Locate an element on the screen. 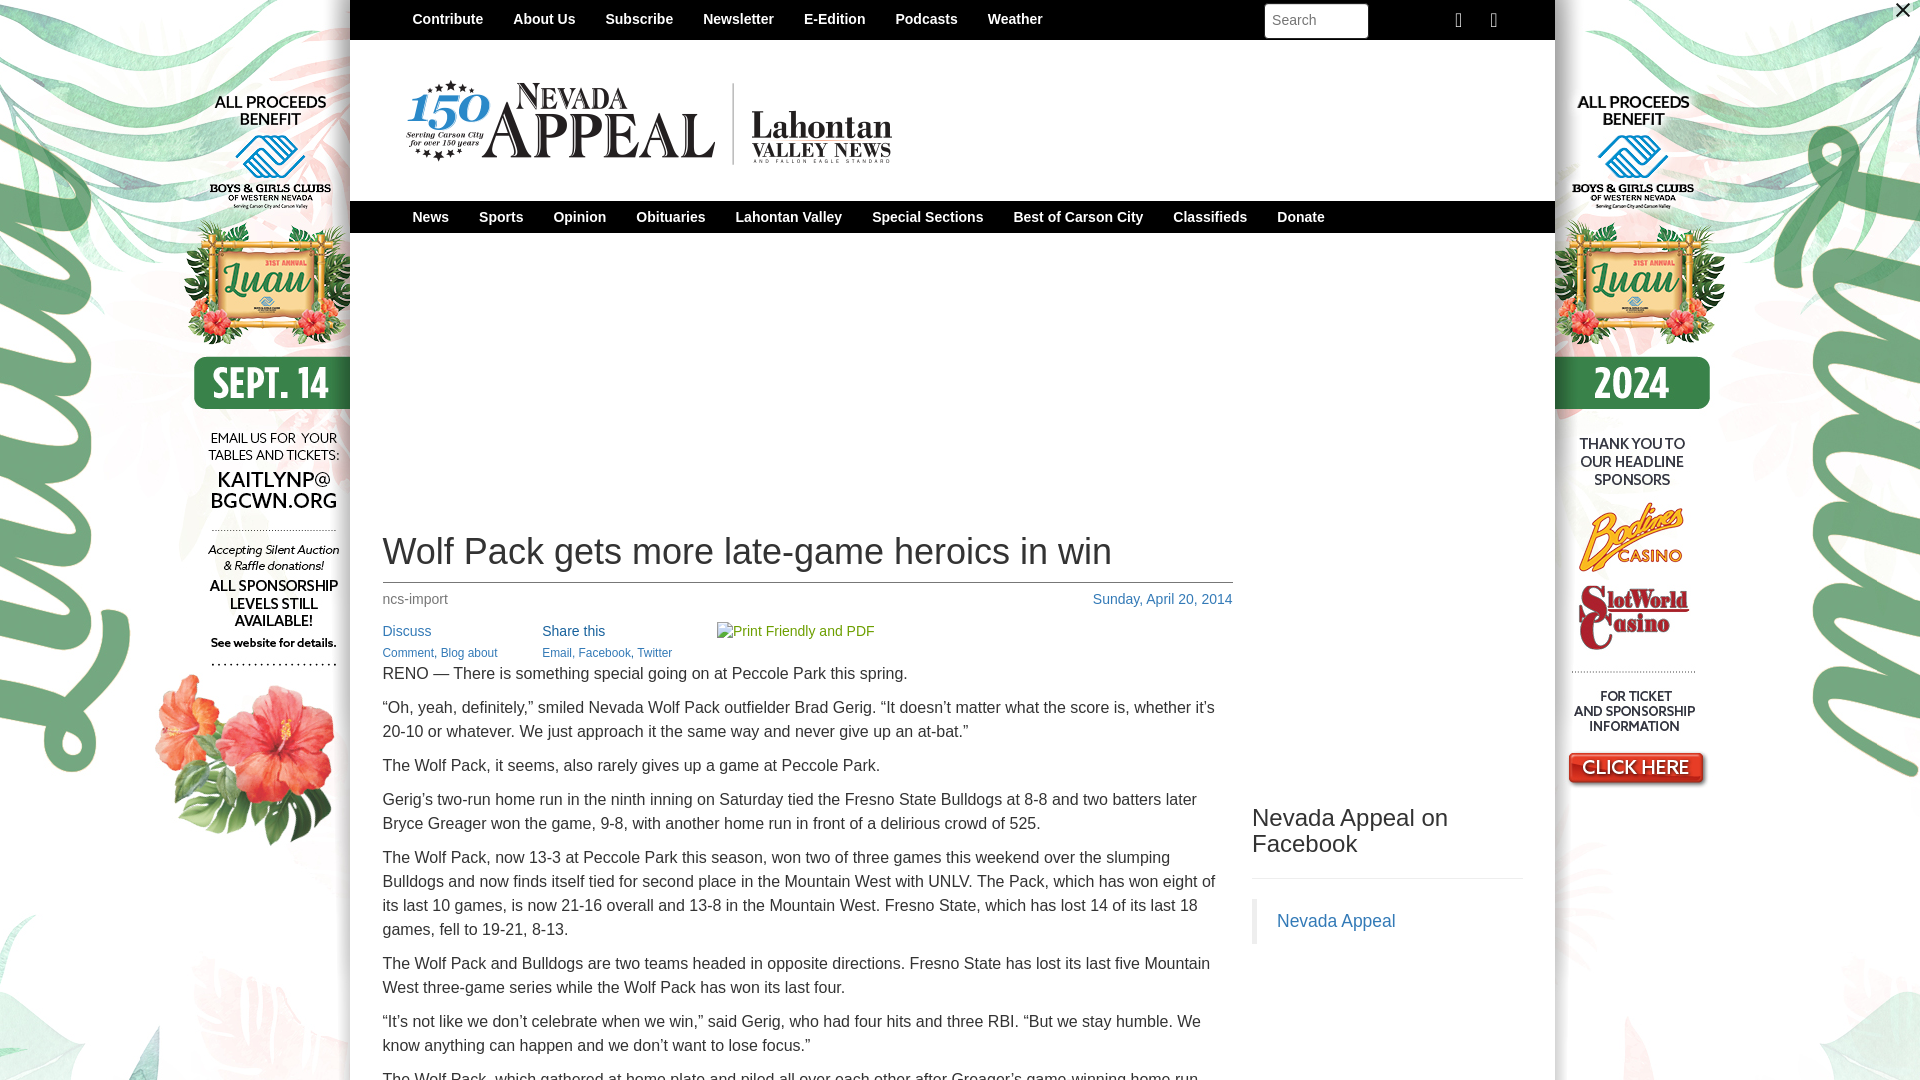  Classifieds is located at coordinates (1209, 216).